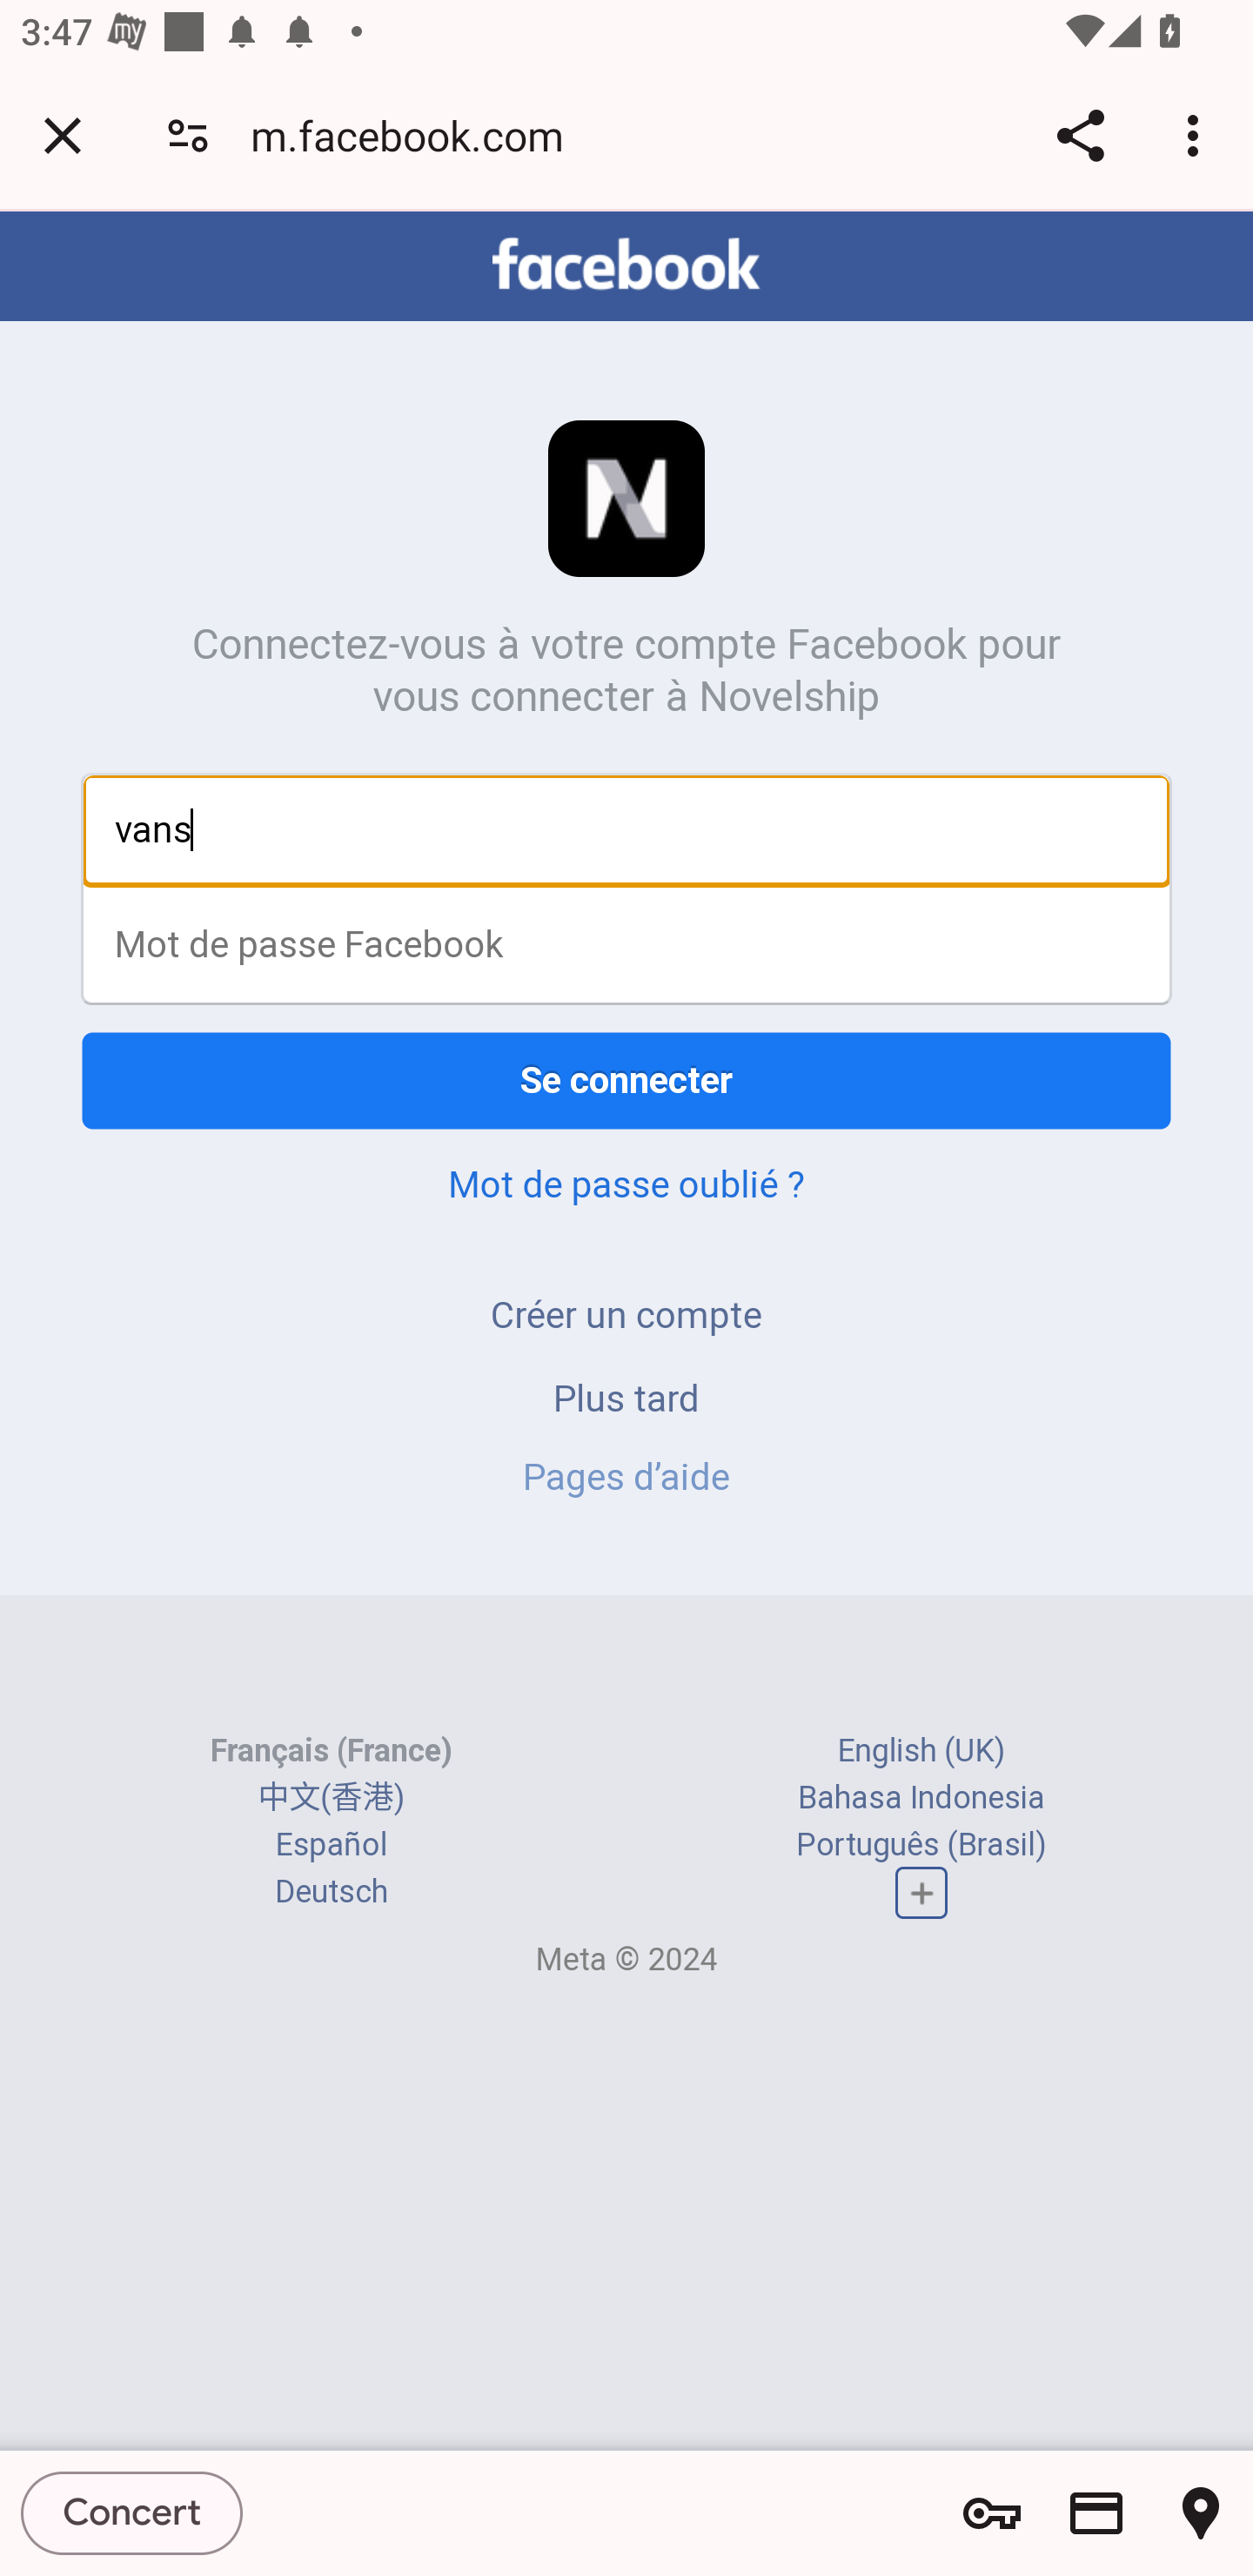 The image size is (1253, 2576). I want to click on Share, so click(1080, 135).